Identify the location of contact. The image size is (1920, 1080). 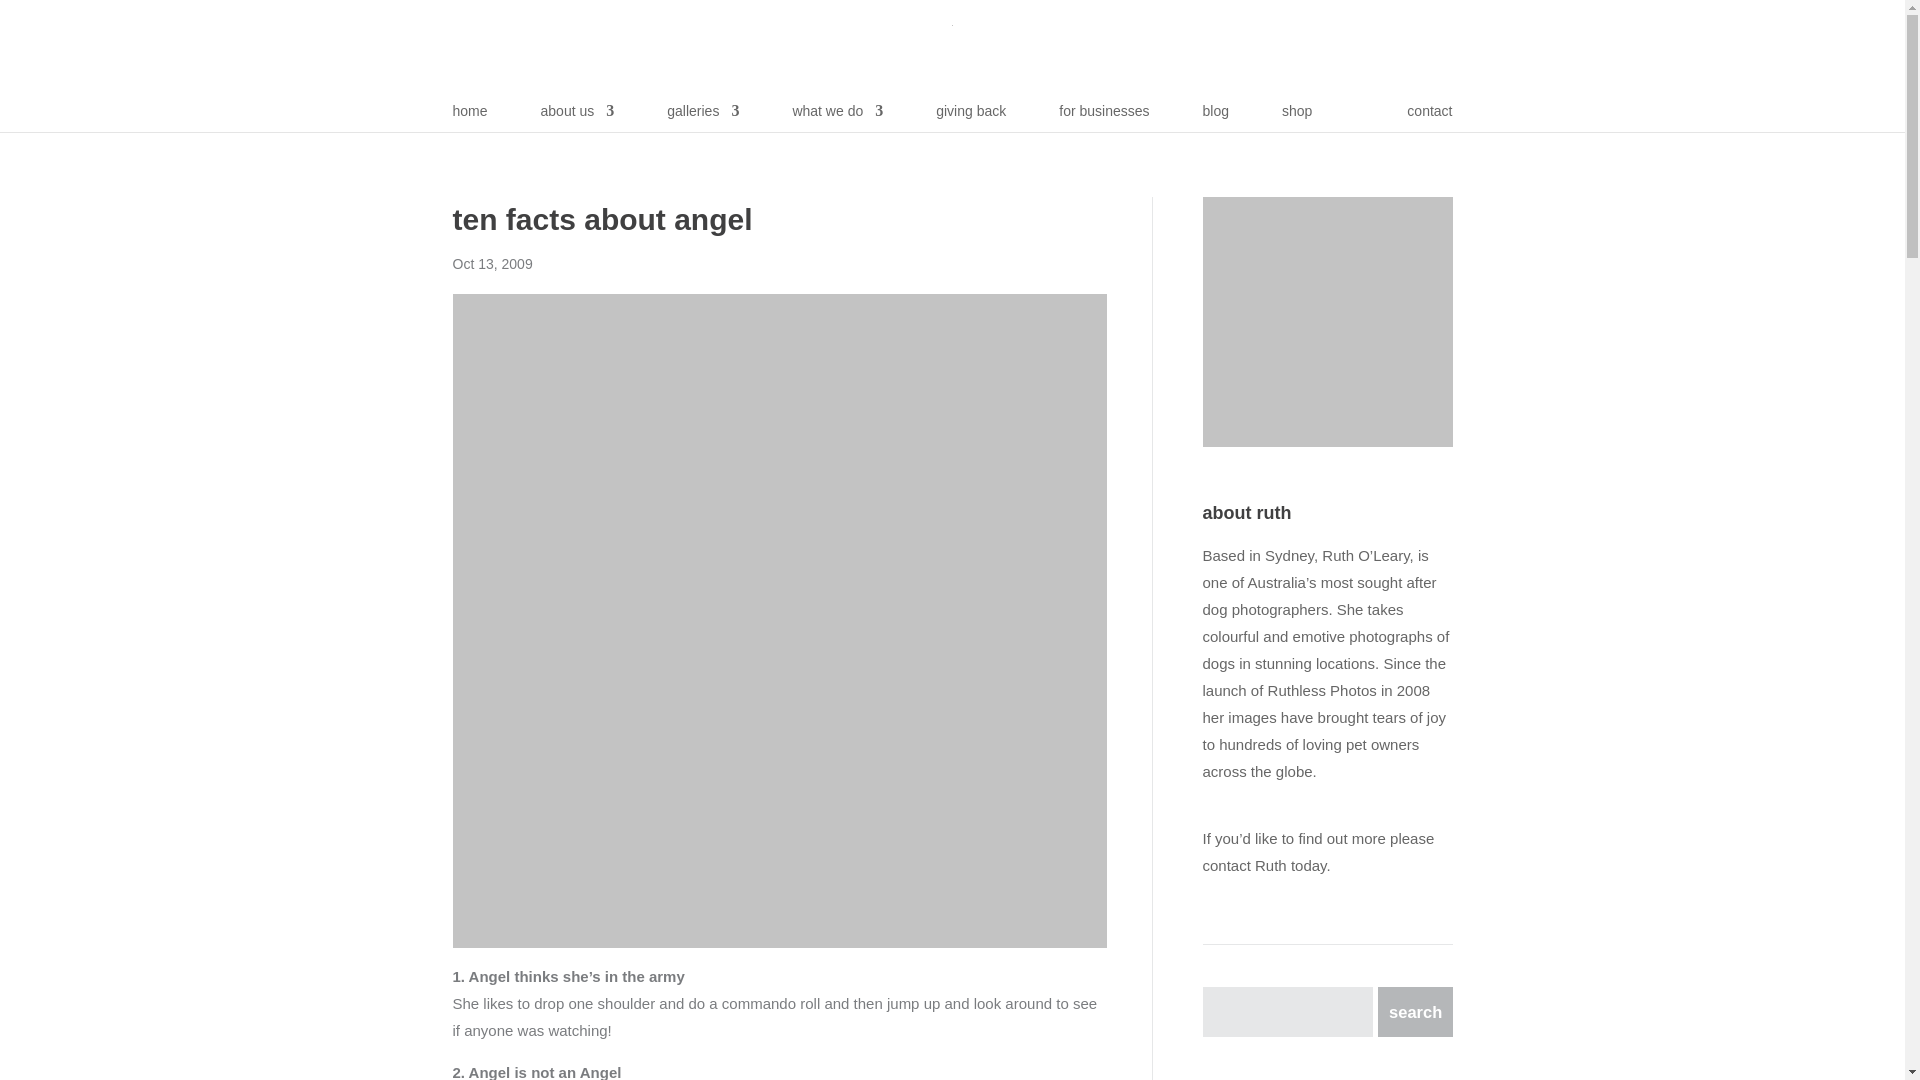
(1429, 117).